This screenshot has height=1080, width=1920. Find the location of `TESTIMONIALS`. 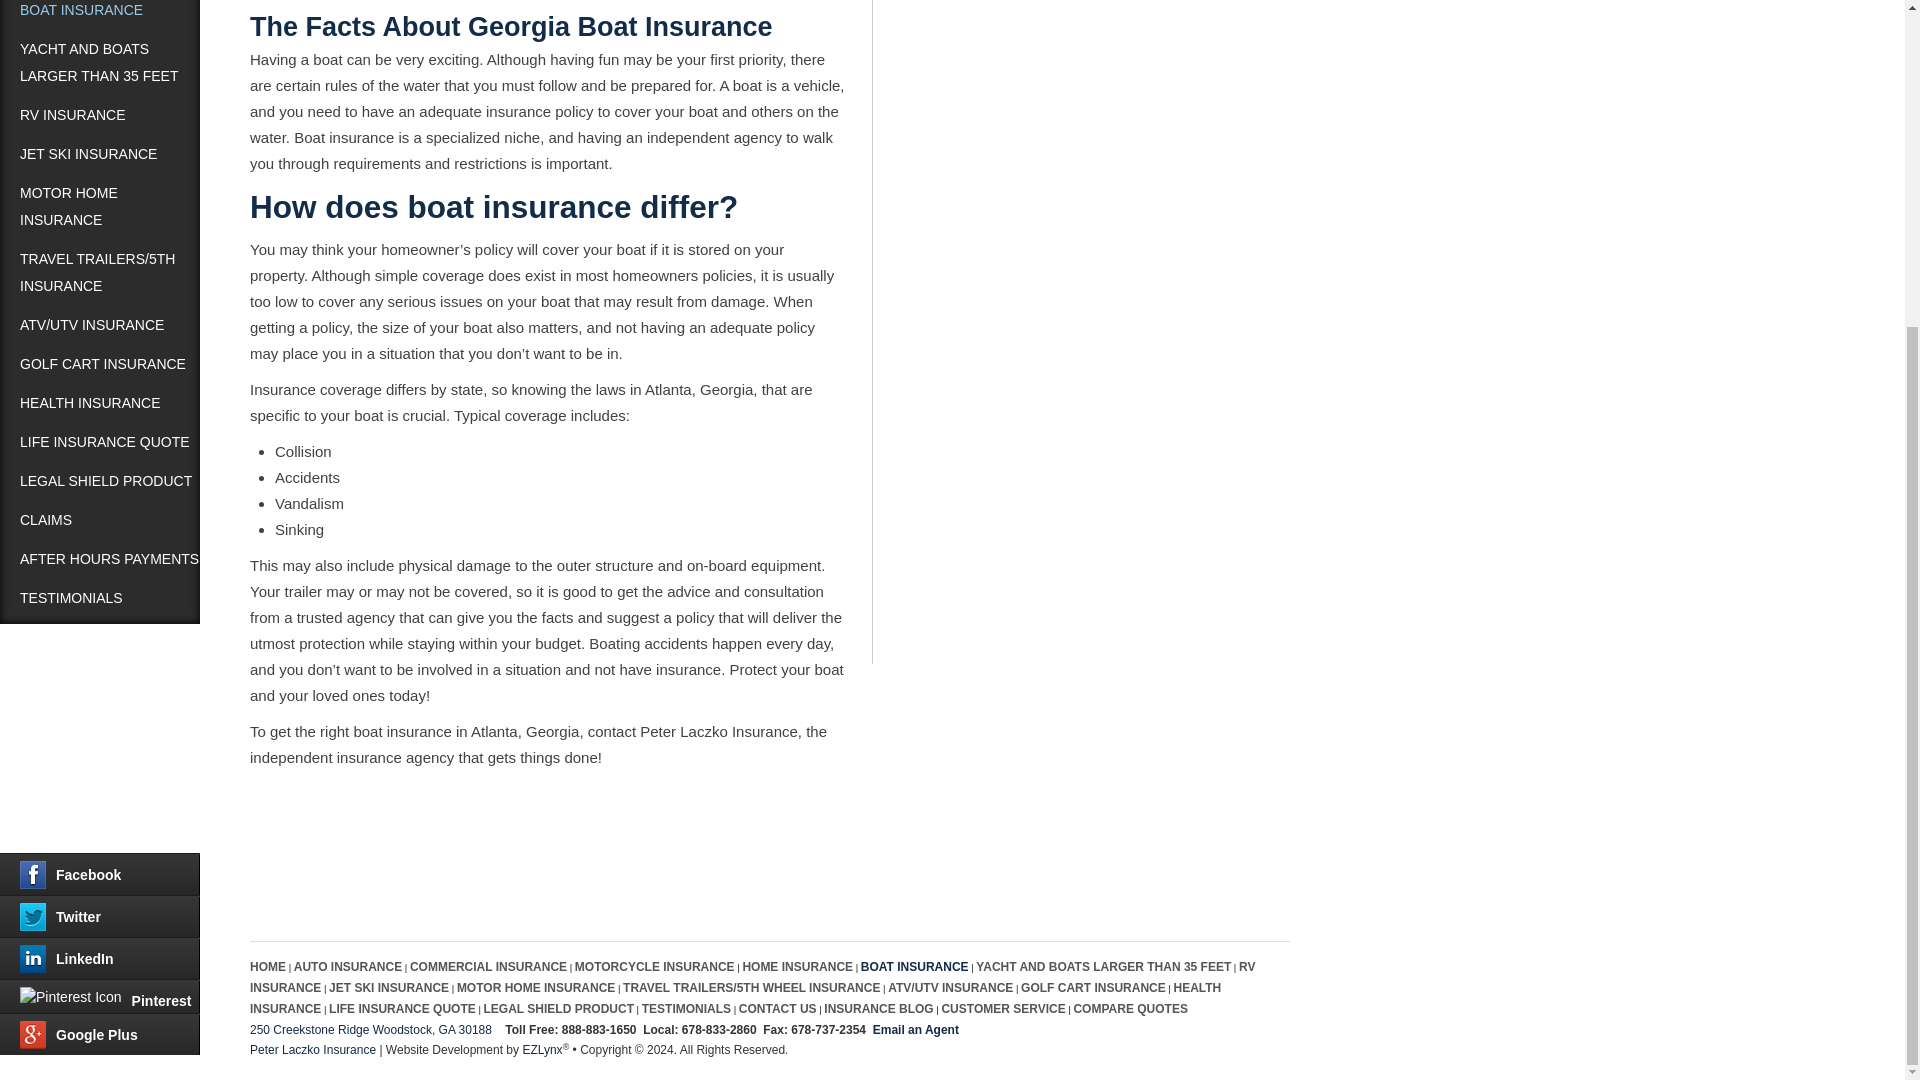

TESTIMONIALS is located at coordinates (100, 598).